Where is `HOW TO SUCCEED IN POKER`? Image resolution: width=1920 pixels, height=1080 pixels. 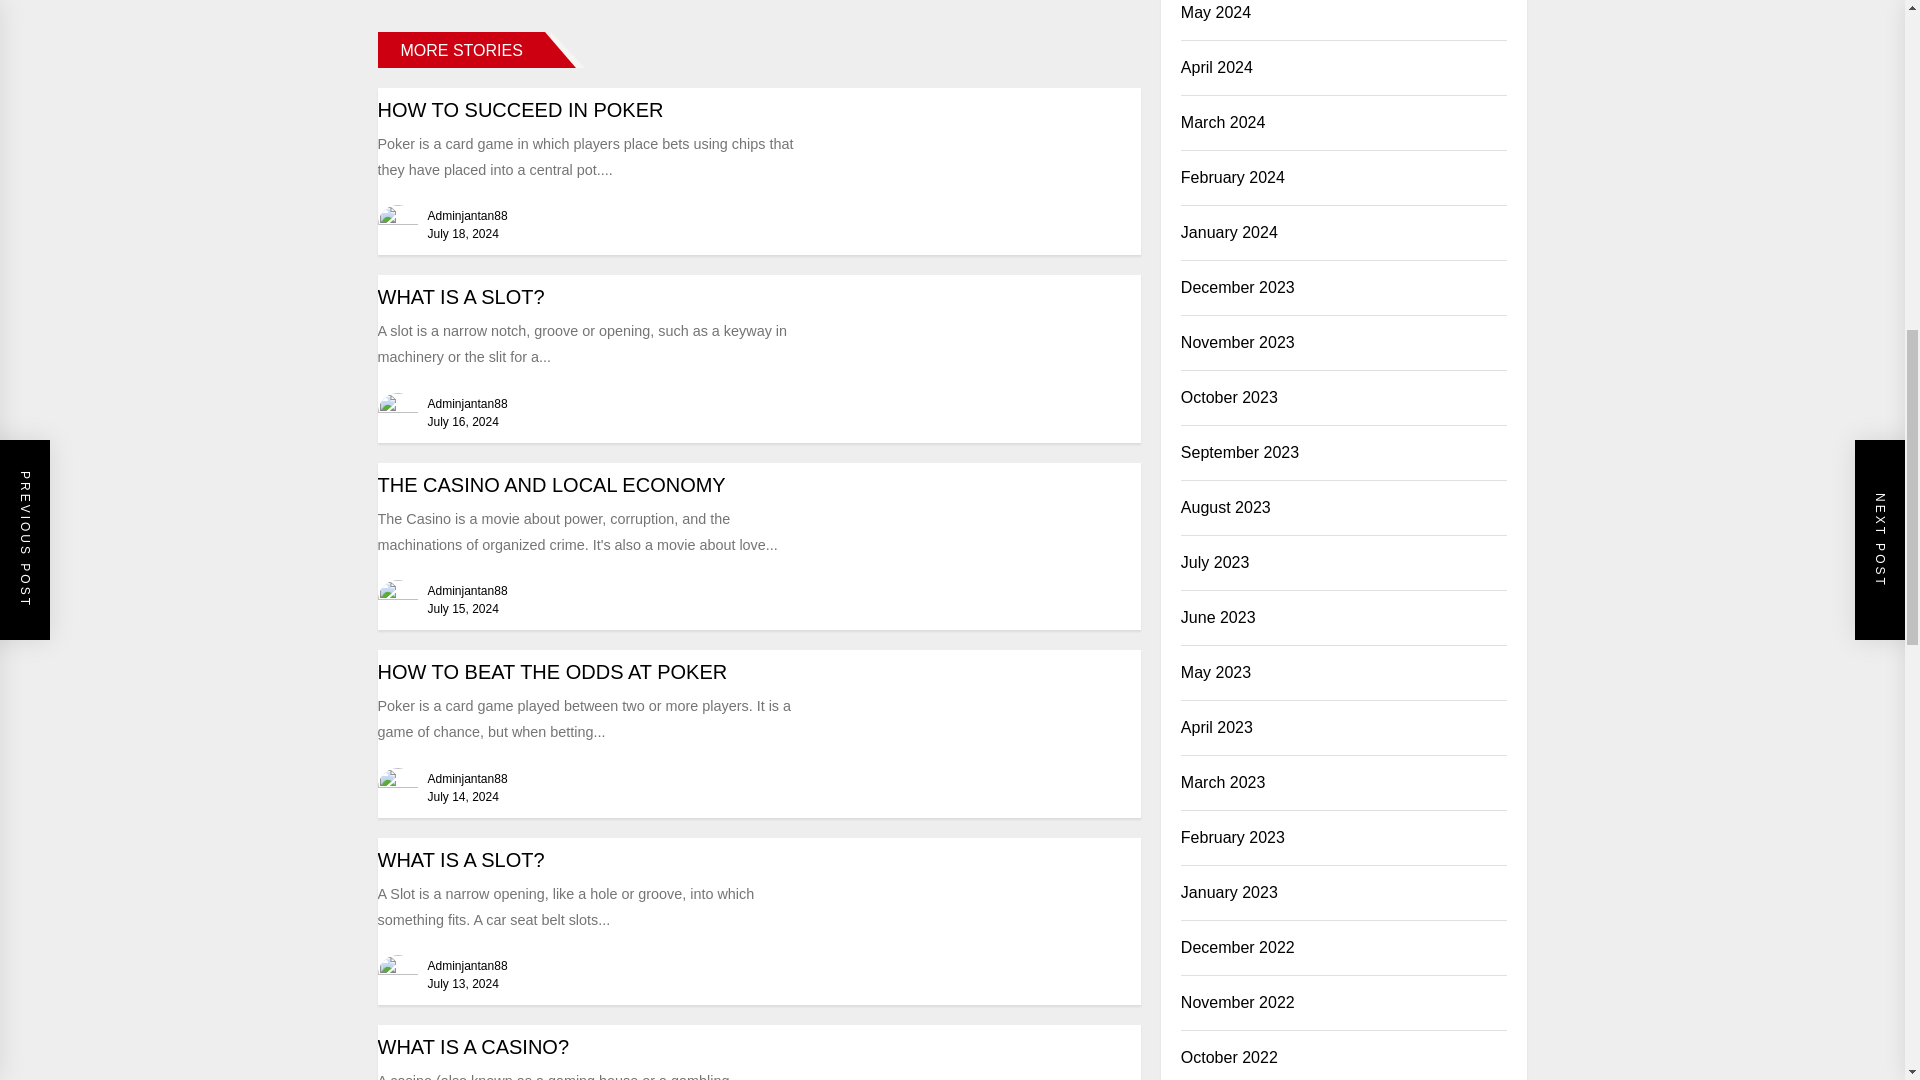
HOW TO SUCCEED IN POKER is located at coordinates (521, 110).